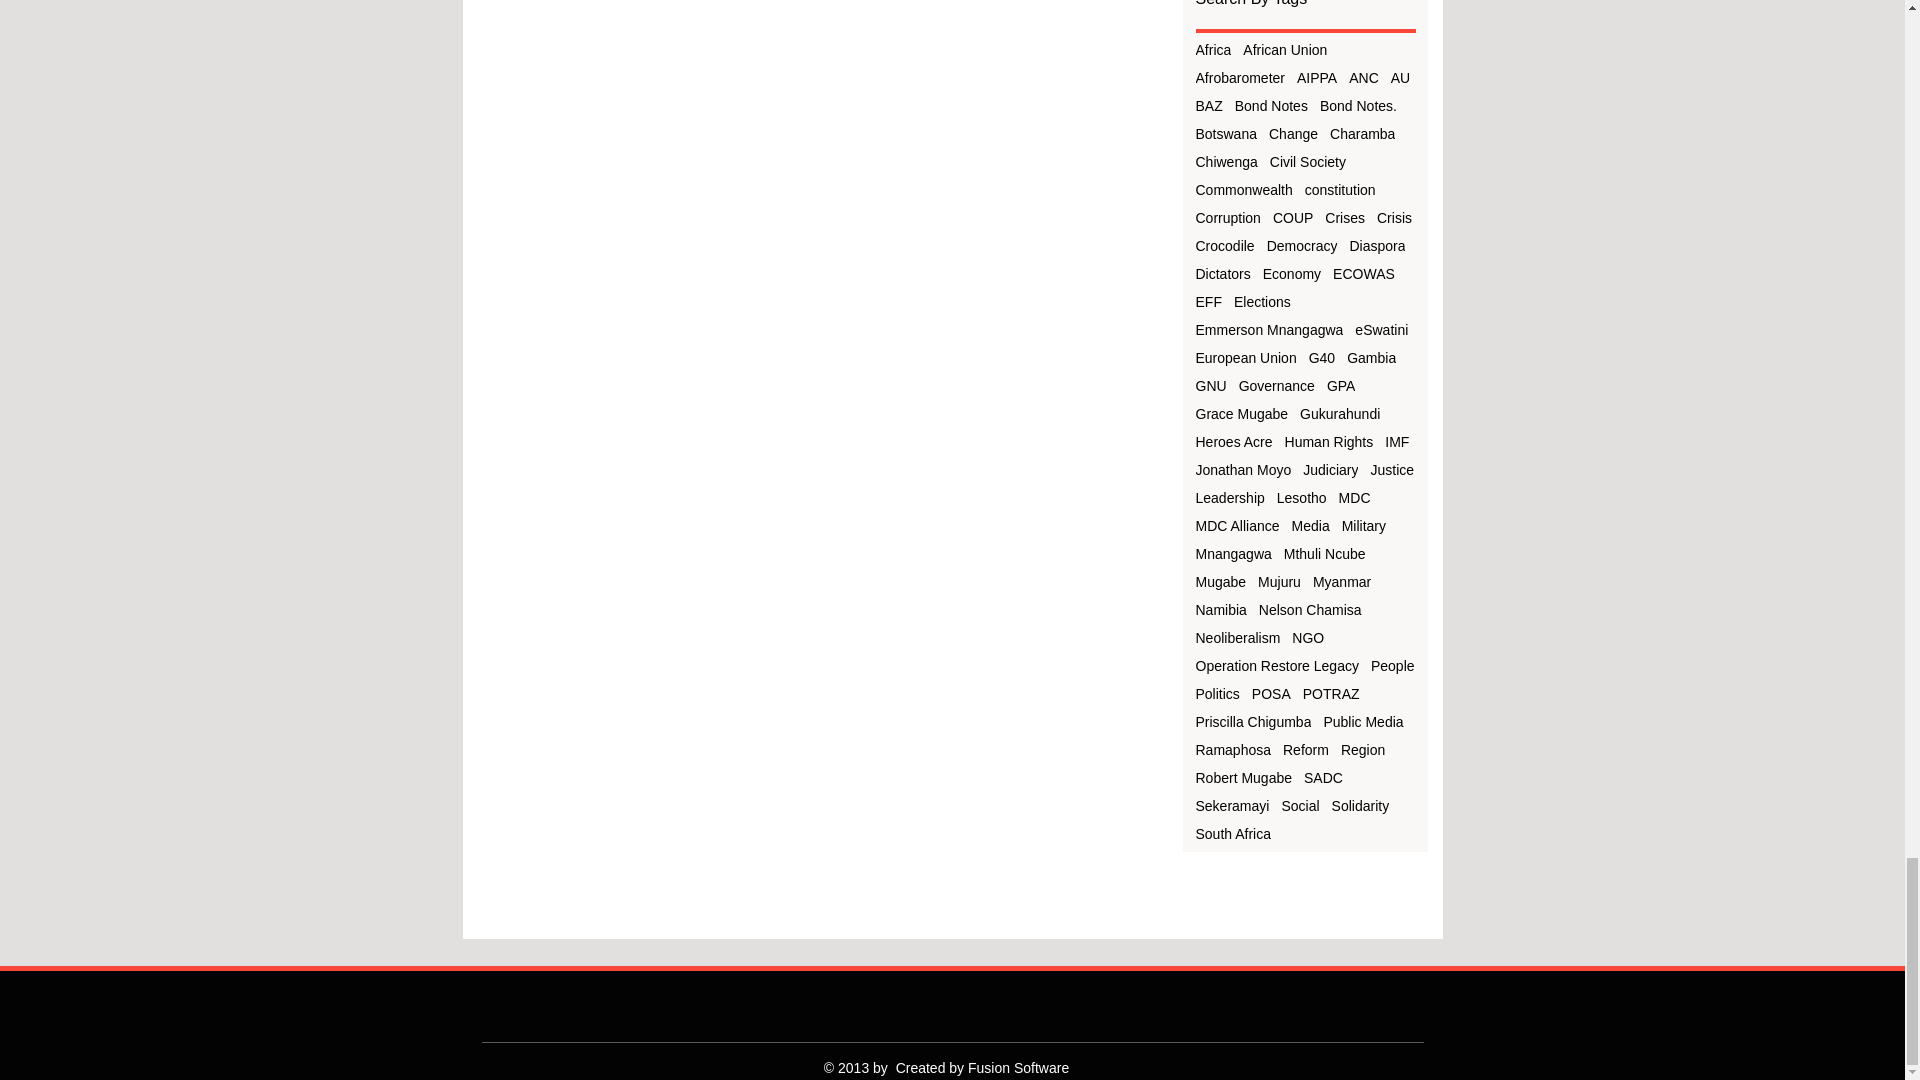  Describe the element at coordinates (1208, 301) in the screenshot. I see `EFF` at that location.